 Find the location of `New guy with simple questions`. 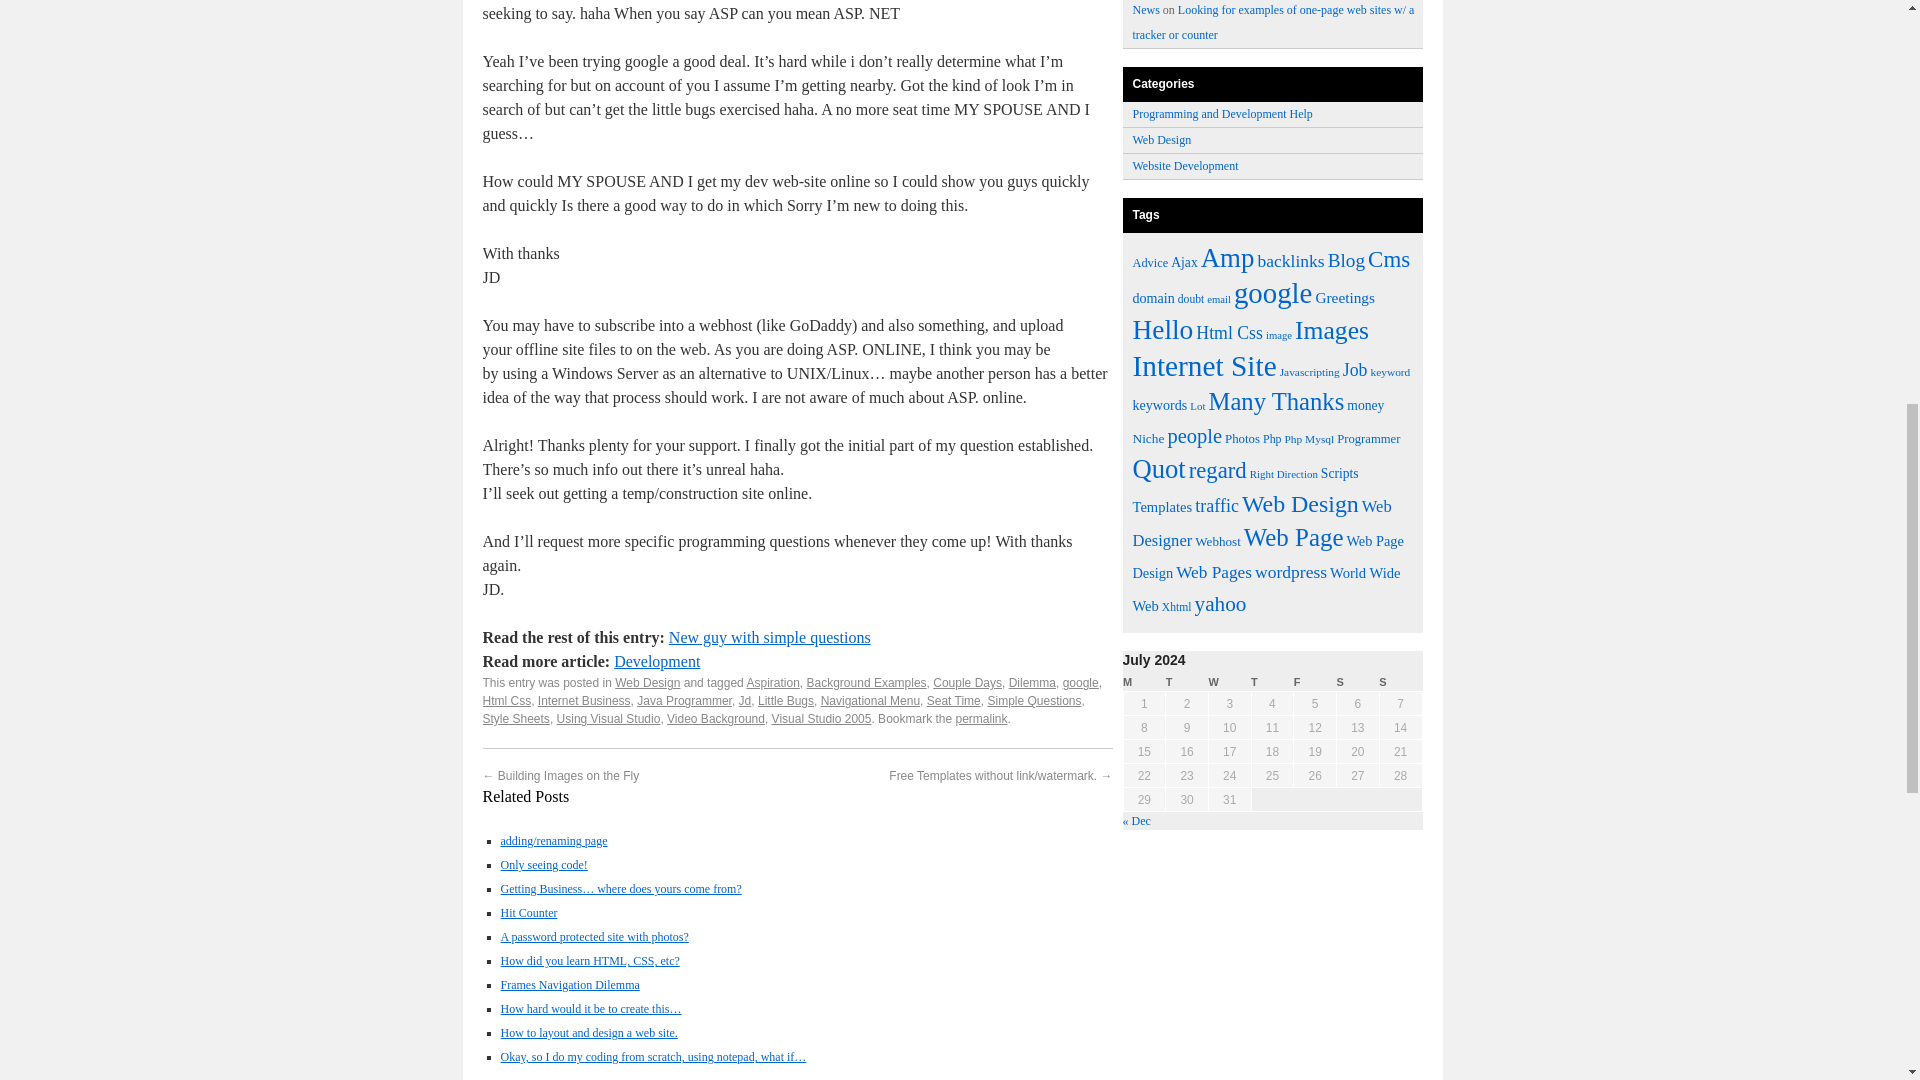

New guy with simple questions is located at coordinates (770, 636).